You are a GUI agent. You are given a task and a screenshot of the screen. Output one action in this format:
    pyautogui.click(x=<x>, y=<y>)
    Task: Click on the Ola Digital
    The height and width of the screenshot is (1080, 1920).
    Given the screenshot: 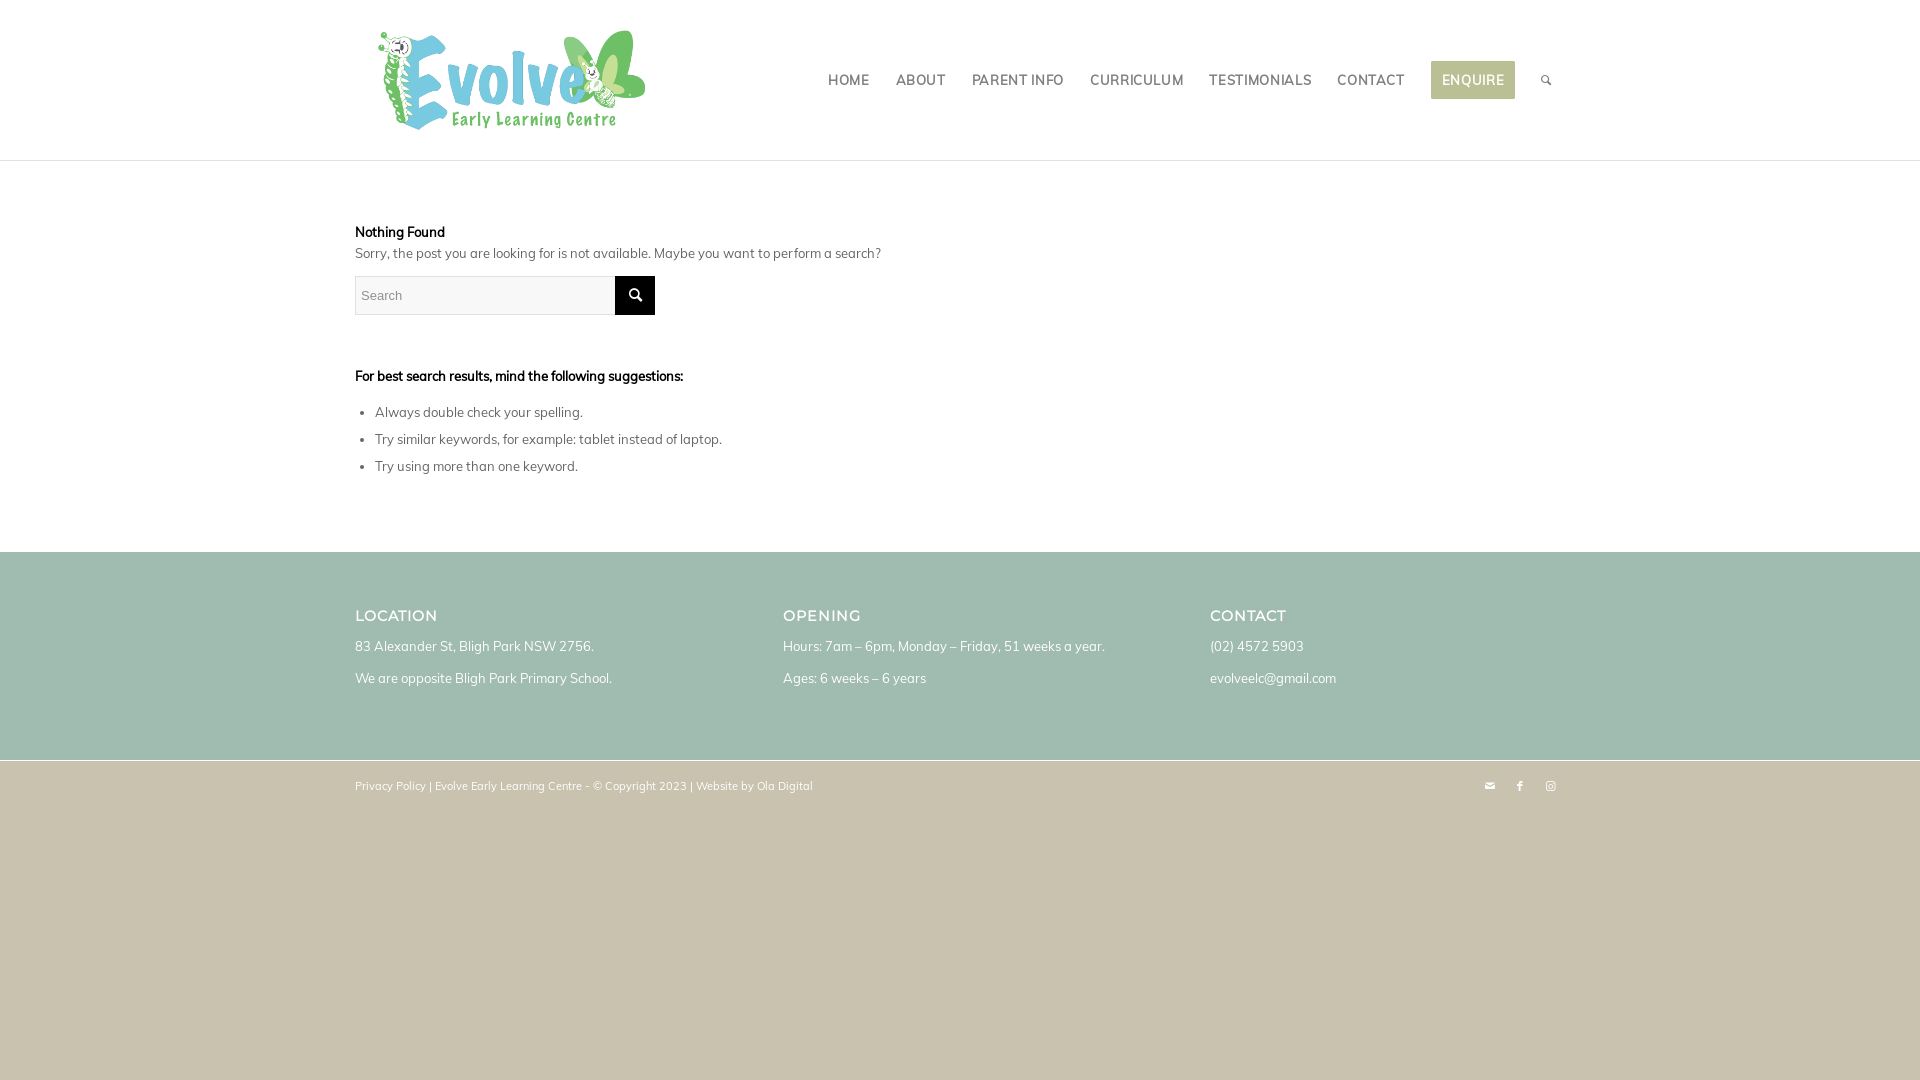 What is the action you would take?
    pyautogui.click(x=785, y=786)
    